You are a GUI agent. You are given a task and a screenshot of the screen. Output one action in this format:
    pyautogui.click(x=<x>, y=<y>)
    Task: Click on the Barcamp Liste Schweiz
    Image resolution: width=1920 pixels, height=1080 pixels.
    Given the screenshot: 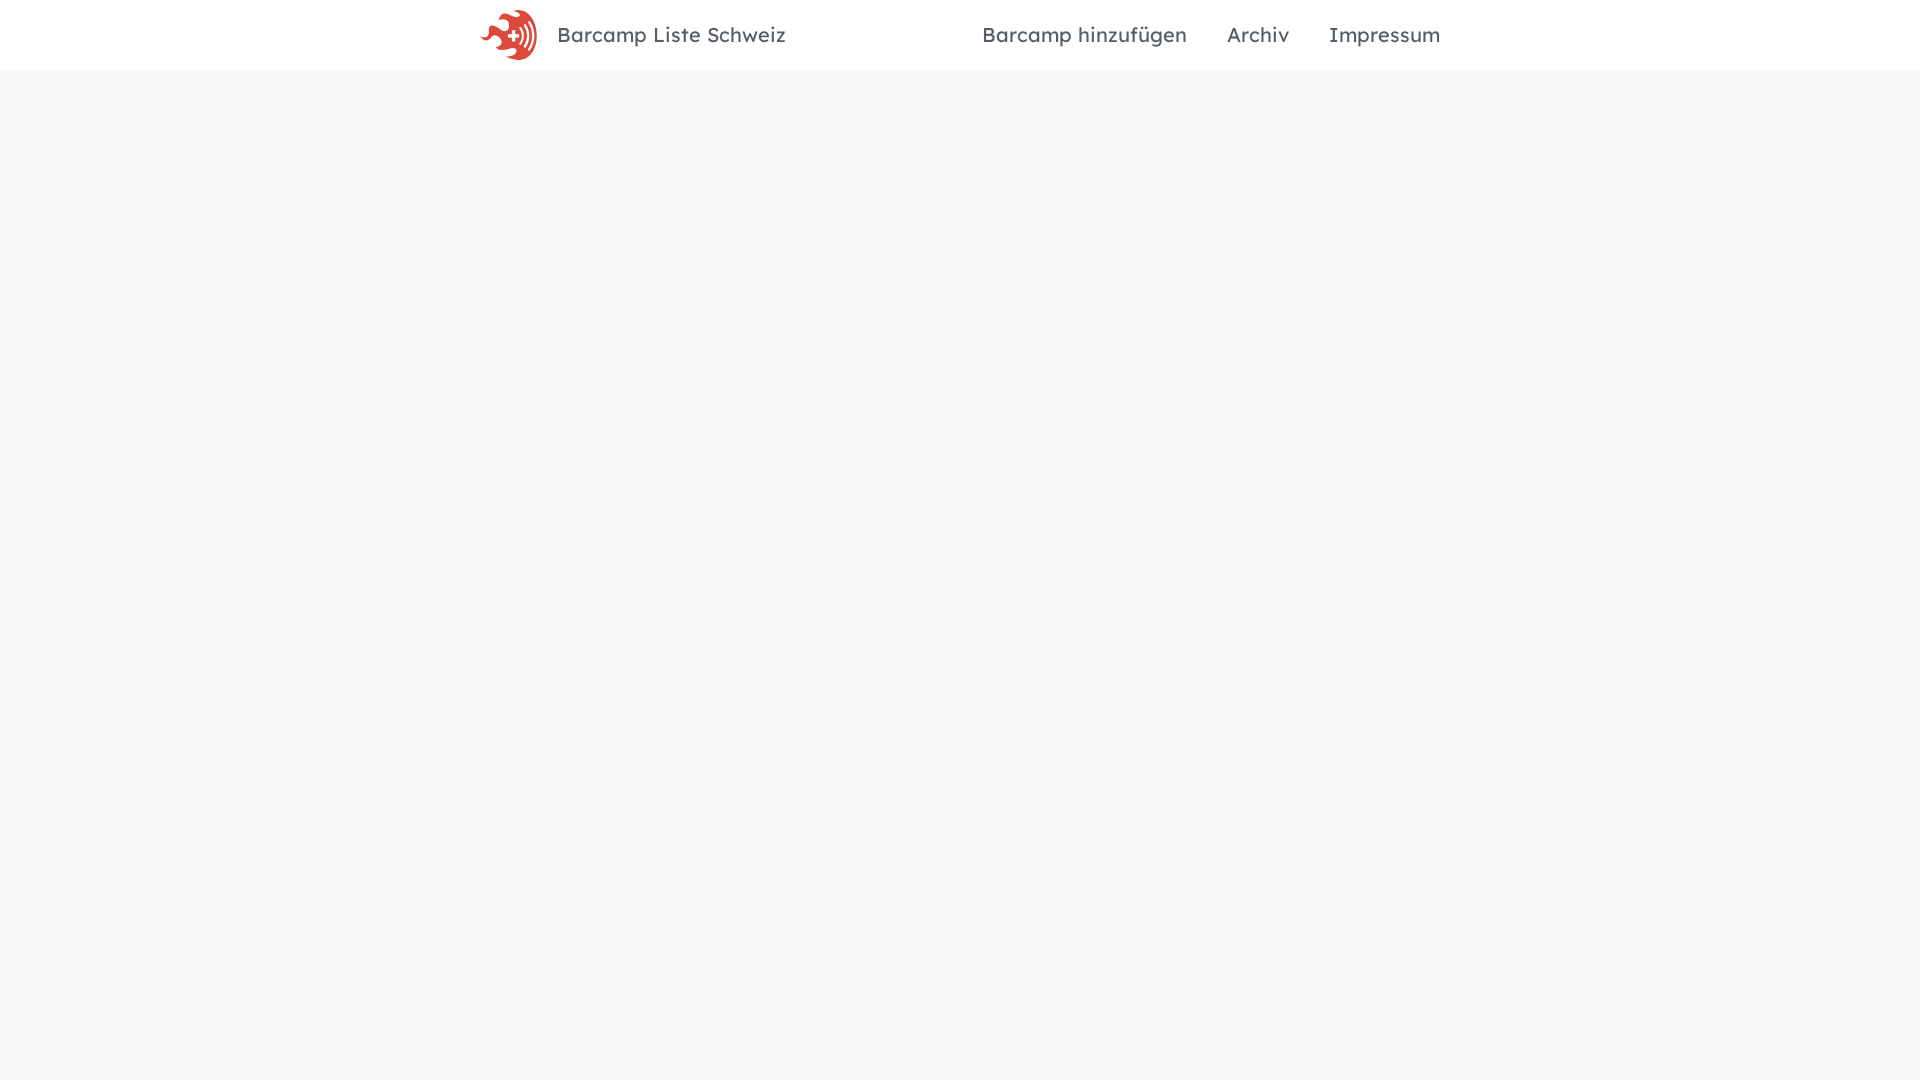 What is the action you would take?
    pyautogui.click(x=672, y=35)
    